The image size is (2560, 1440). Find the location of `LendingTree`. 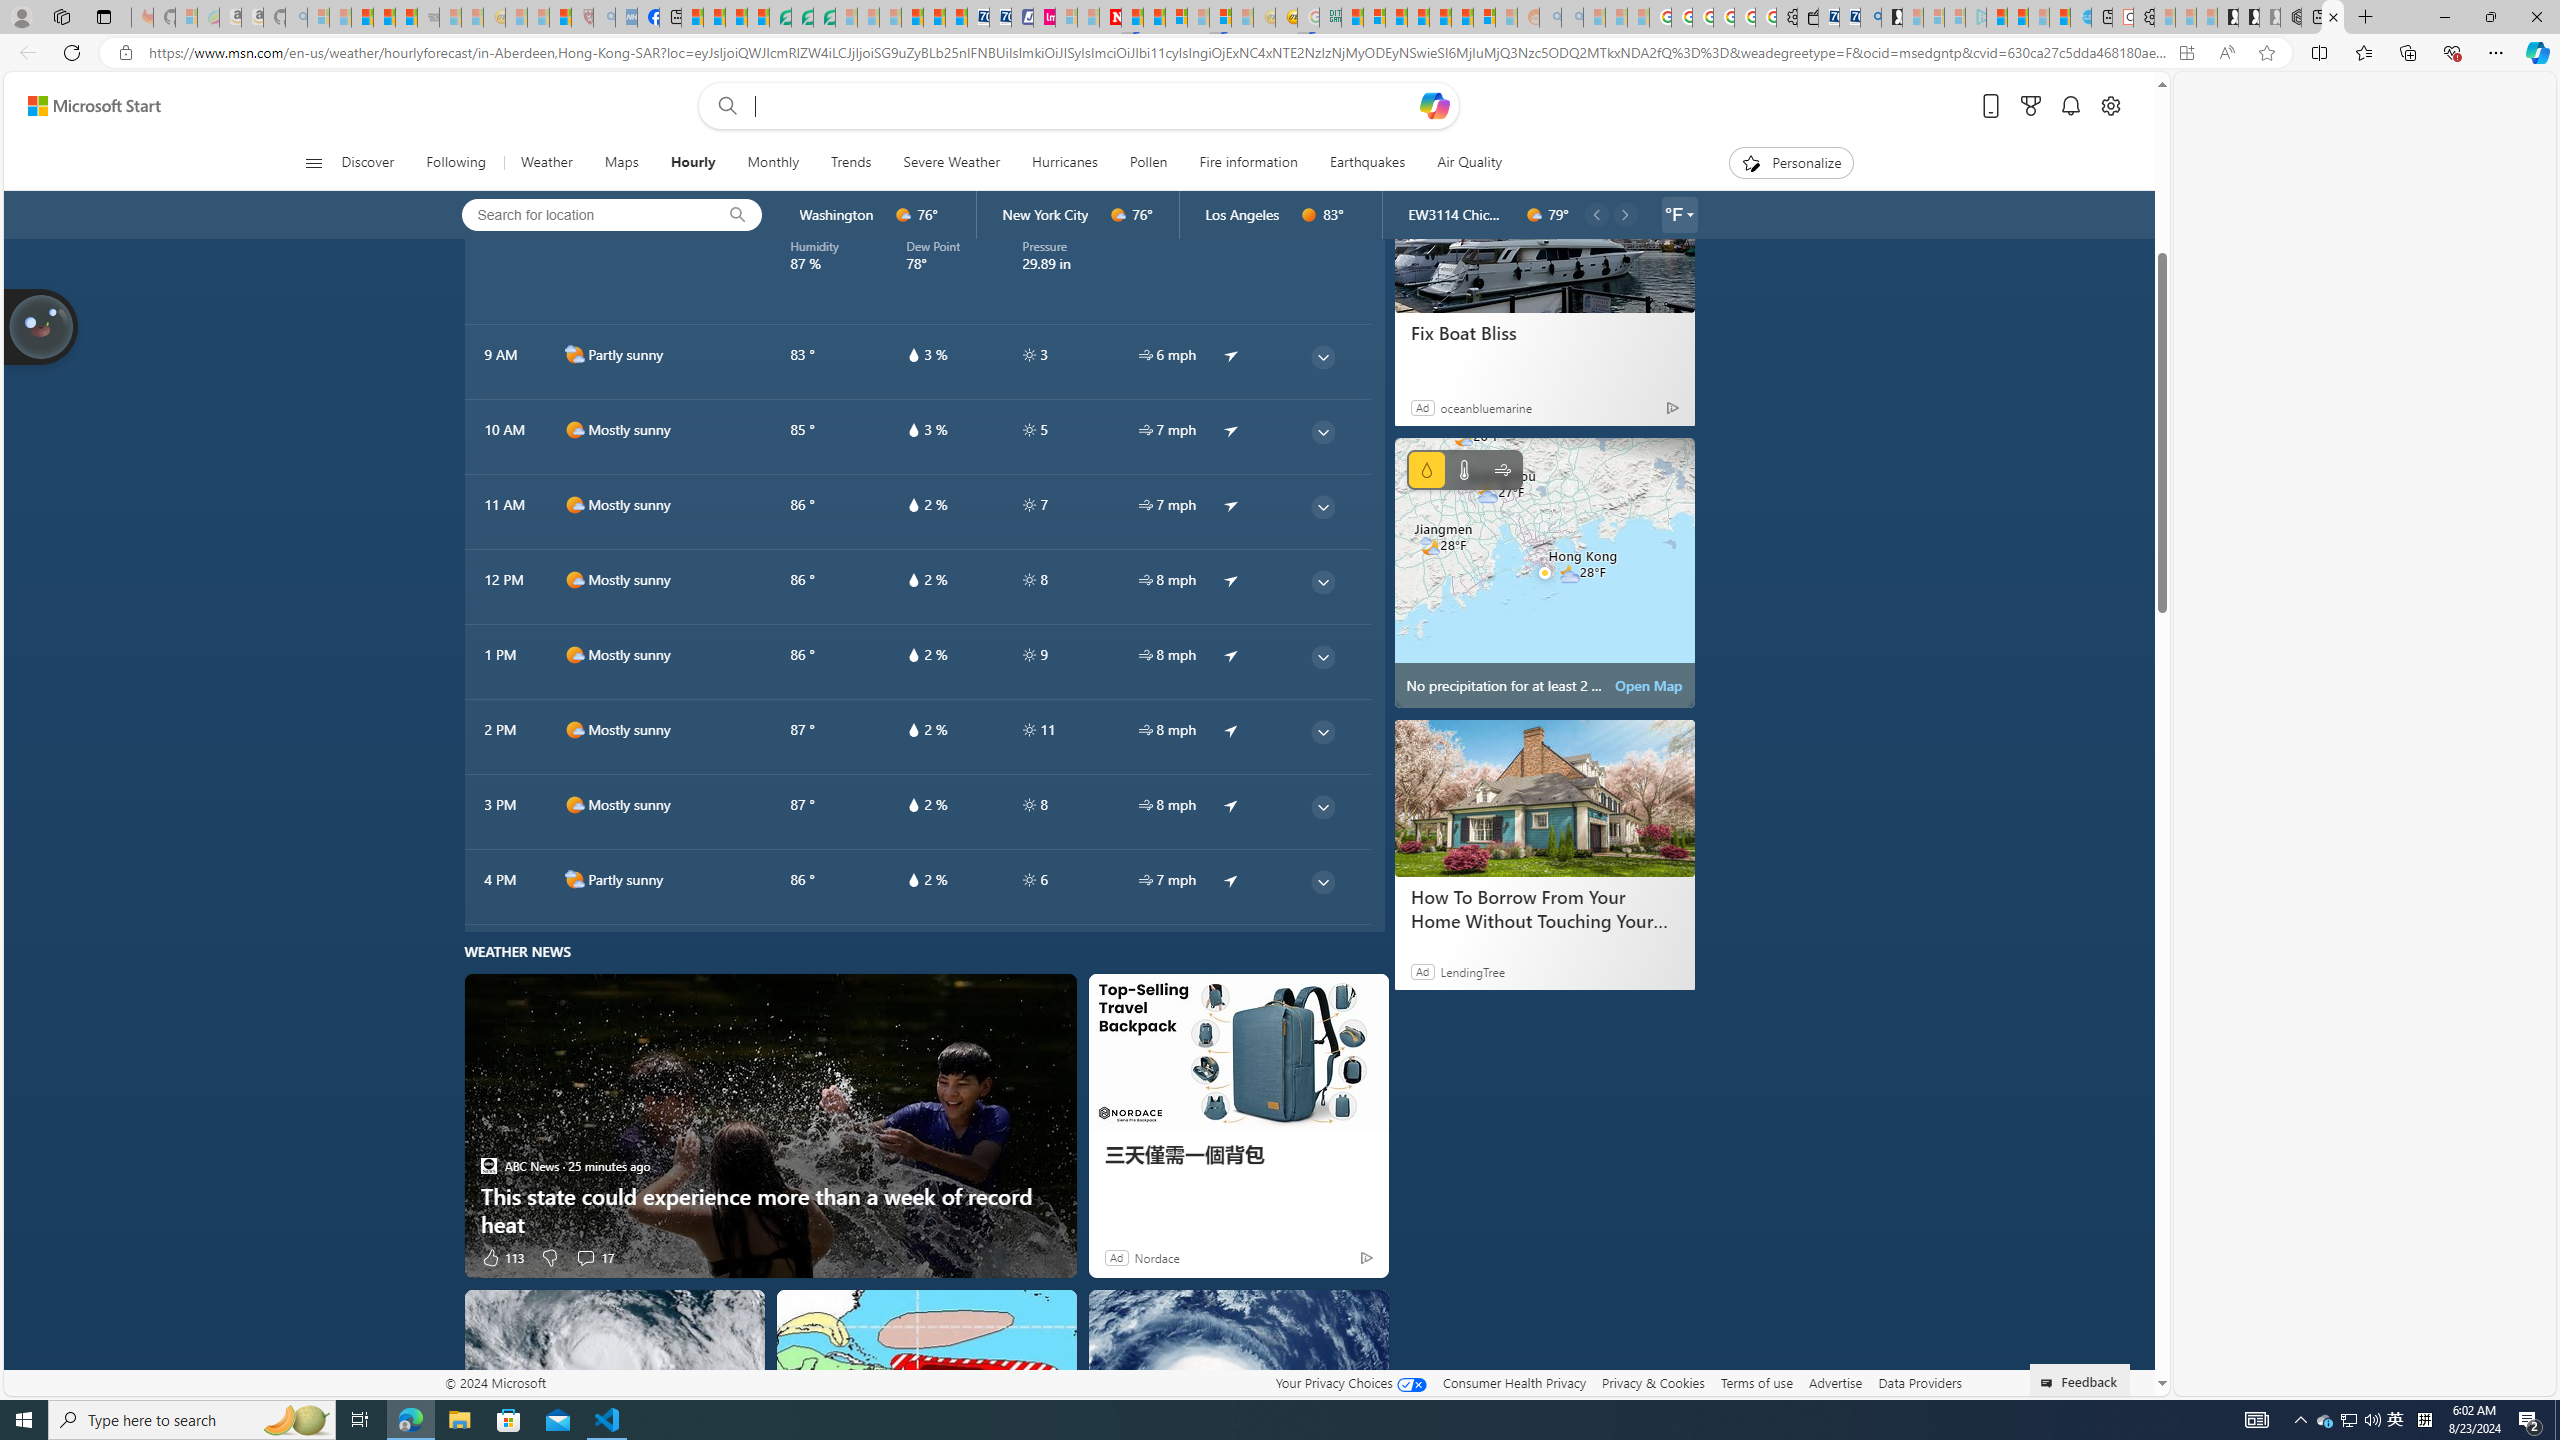

LendingTree is located at coordinates (1472, 972).